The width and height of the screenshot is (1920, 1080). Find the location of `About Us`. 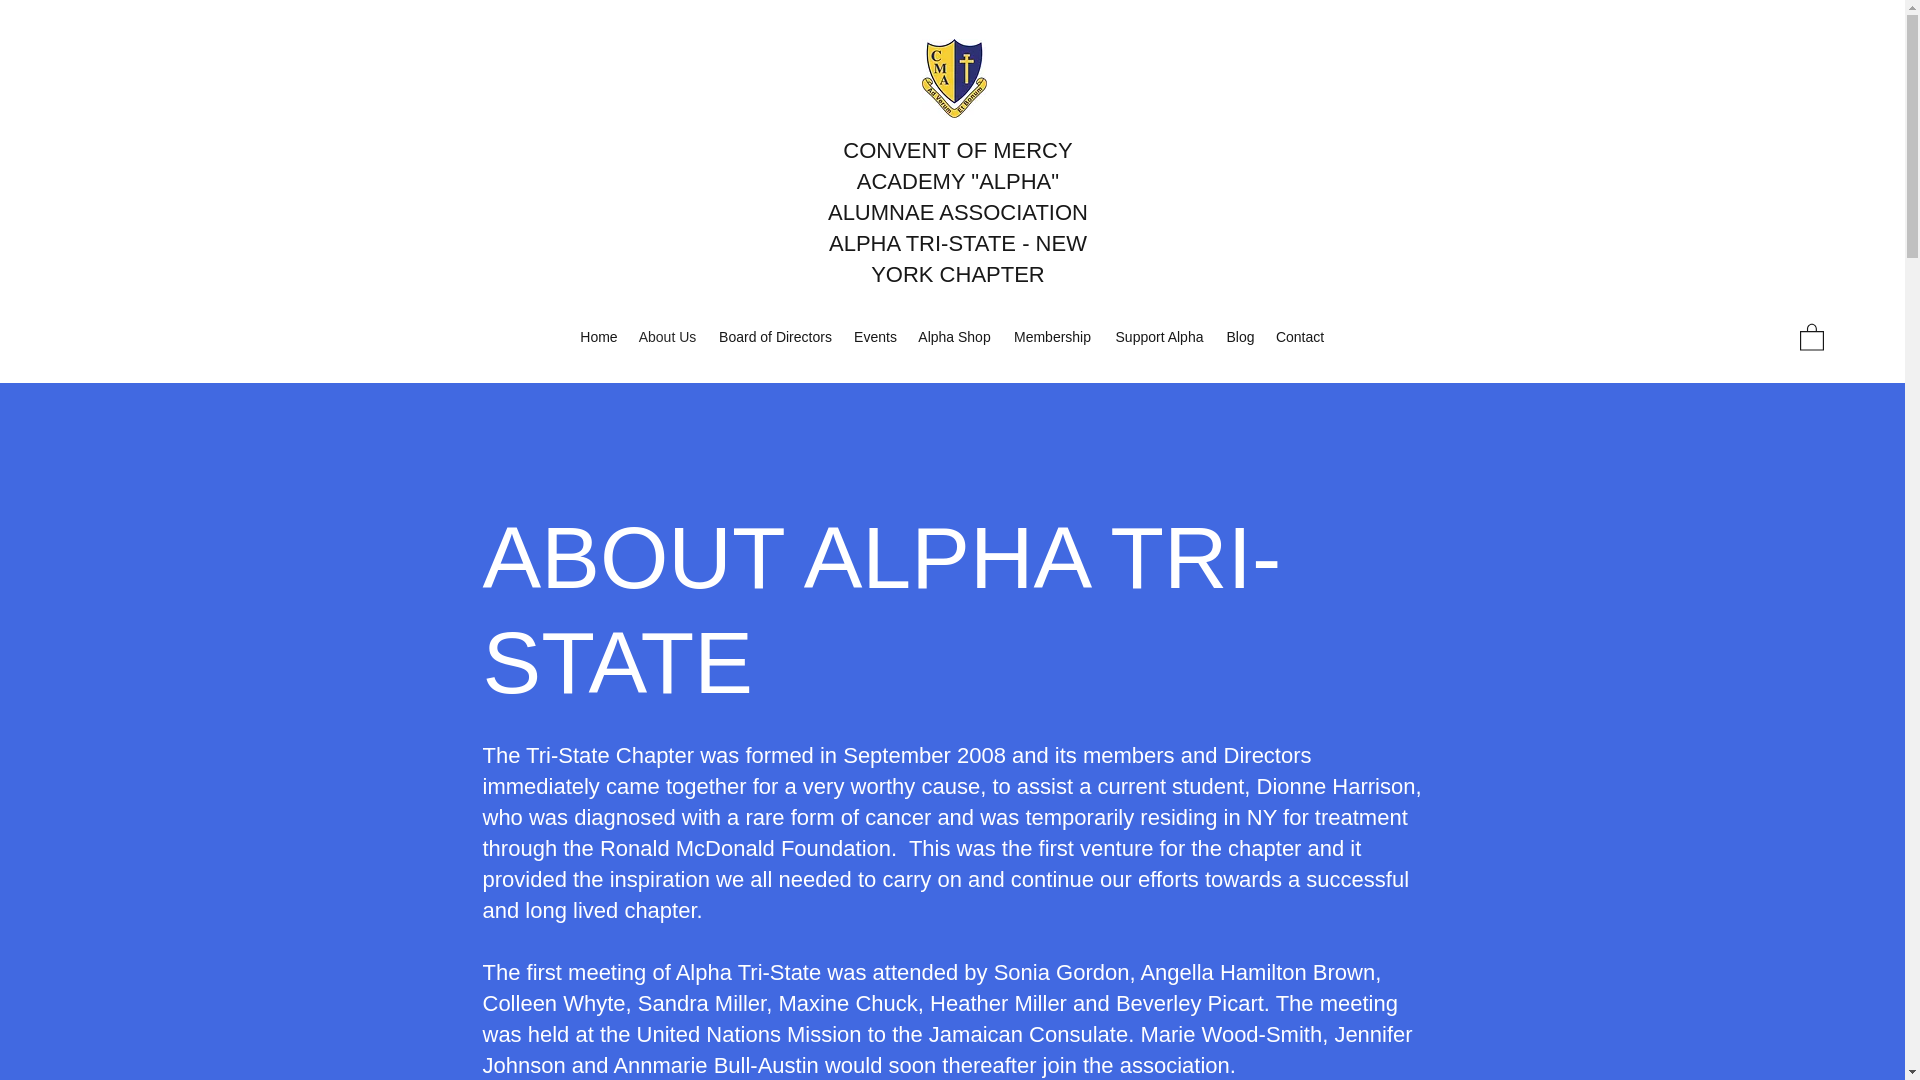

About Us is located at coordinates (666, 336).